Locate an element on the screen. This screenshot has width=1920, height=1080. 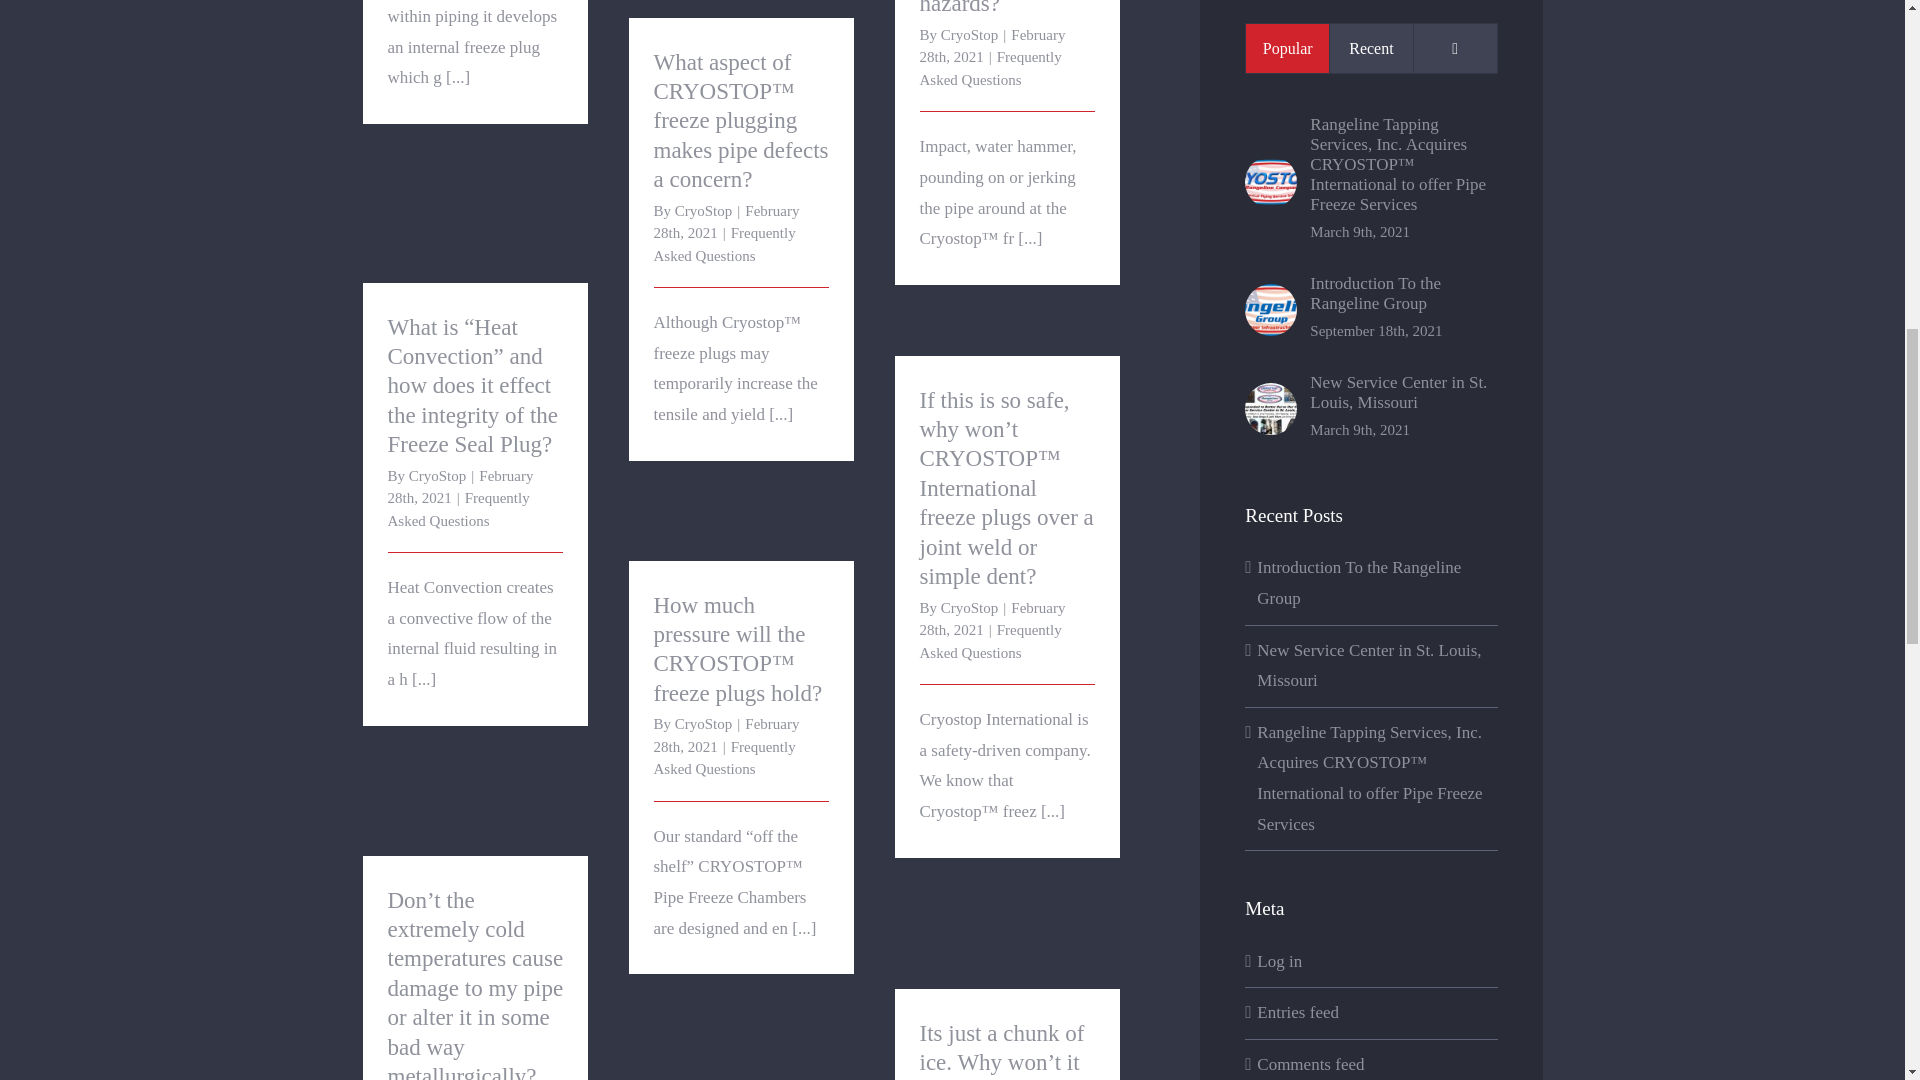
Posts by CryoStop is located at coordinates (704, 211).